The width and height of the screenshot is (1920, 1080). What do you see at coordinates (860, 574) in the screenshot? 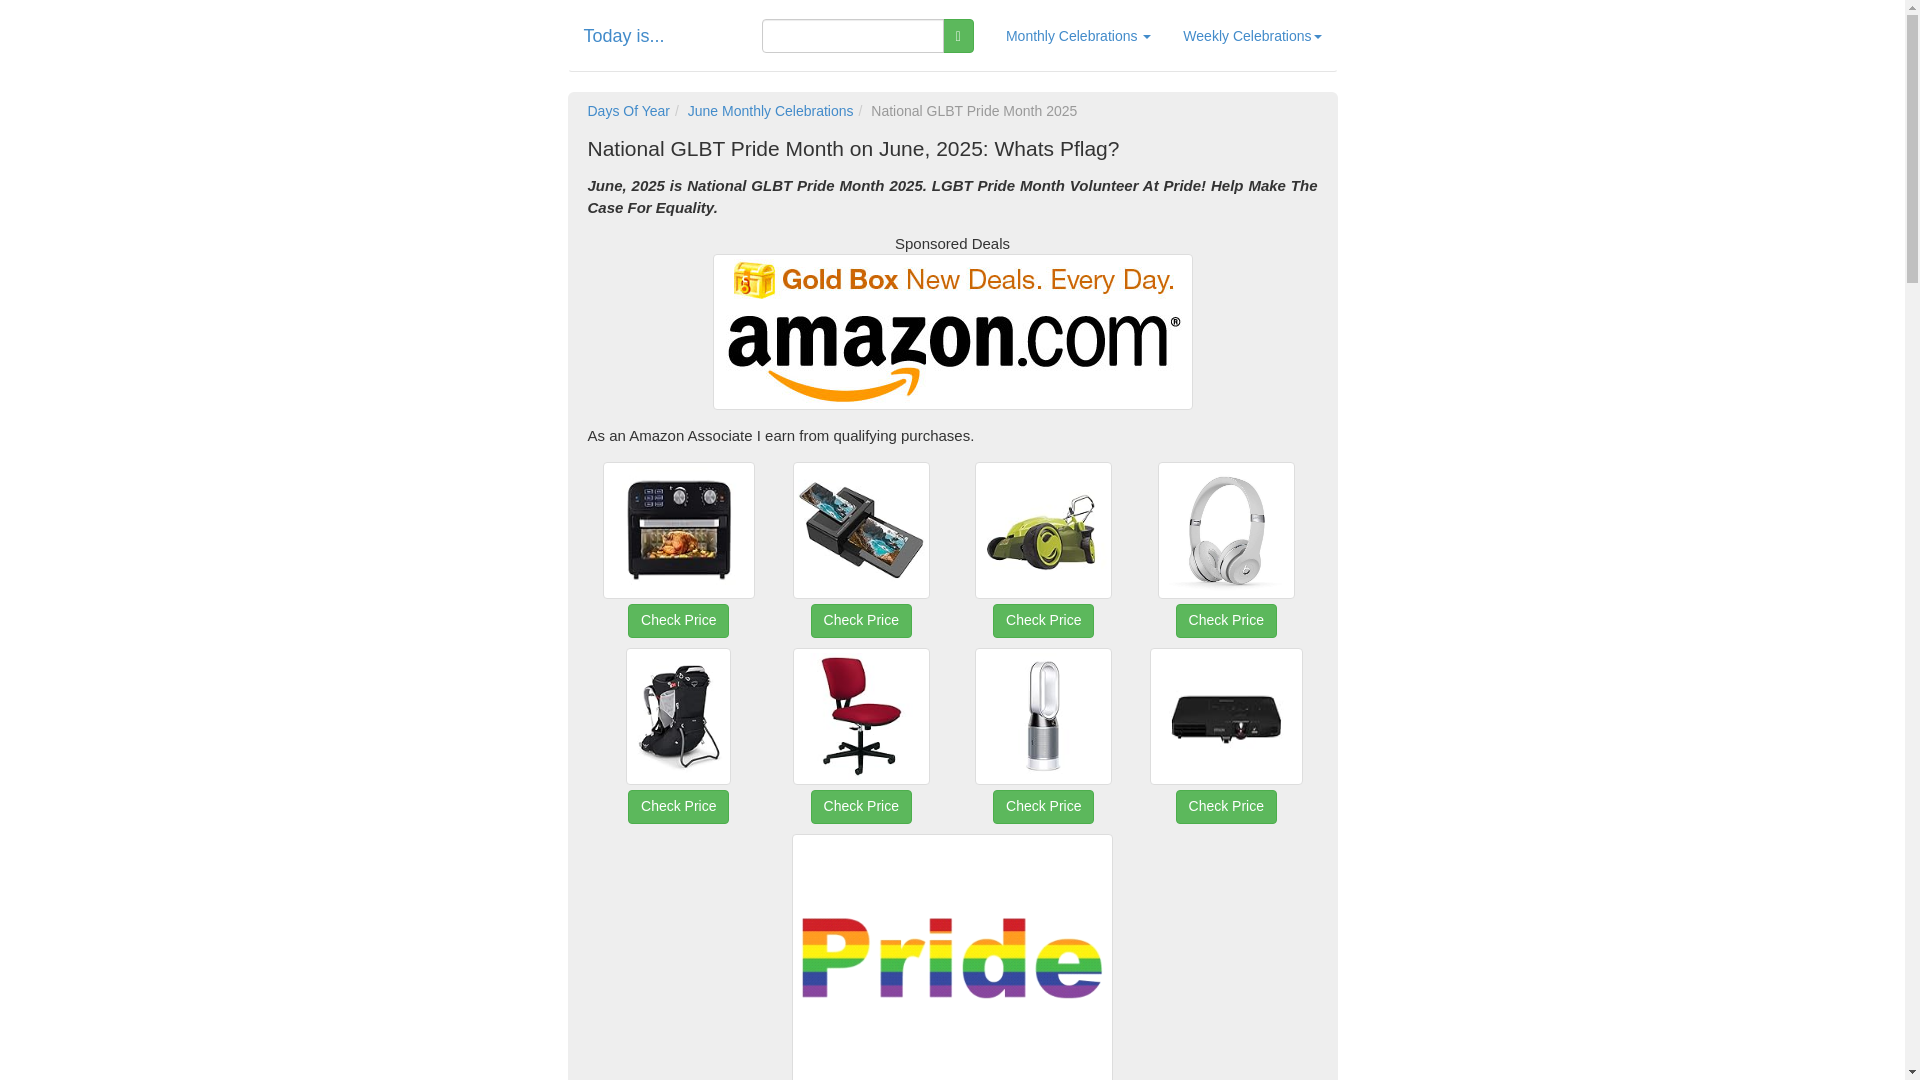
I see `Check Price` at bounding box center [860, 574].